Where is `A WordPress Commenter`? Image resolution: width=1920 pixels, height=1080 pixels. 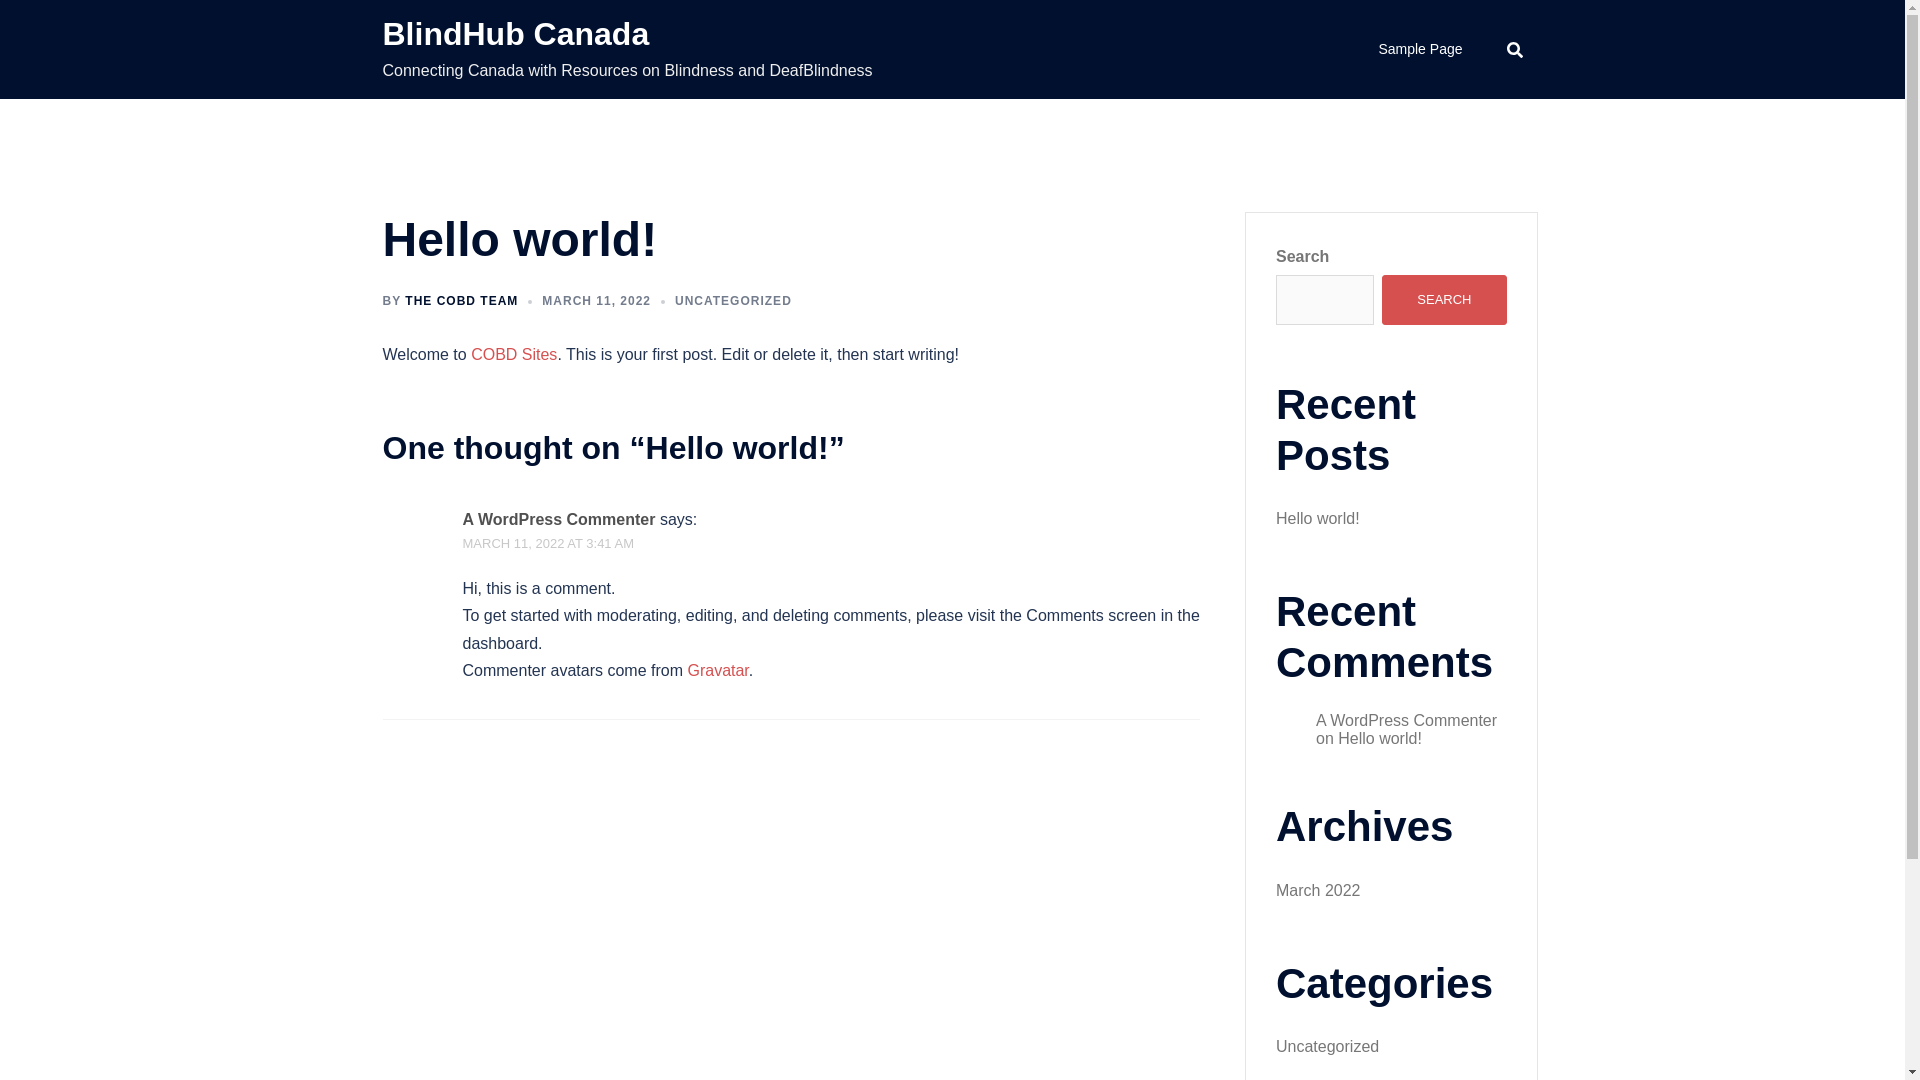 A WordPress Commenter is located at coordinates (558, 520).